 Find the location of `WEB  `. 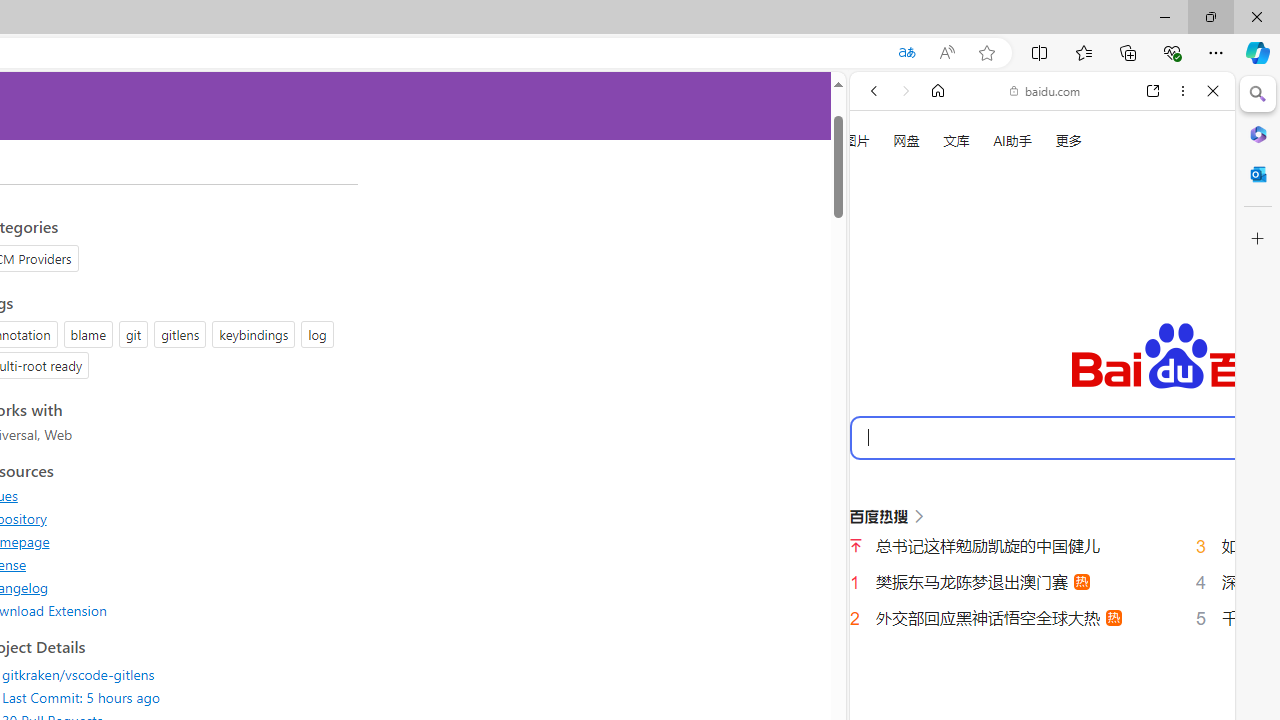

WEB   is located at coordinates (882, 339).